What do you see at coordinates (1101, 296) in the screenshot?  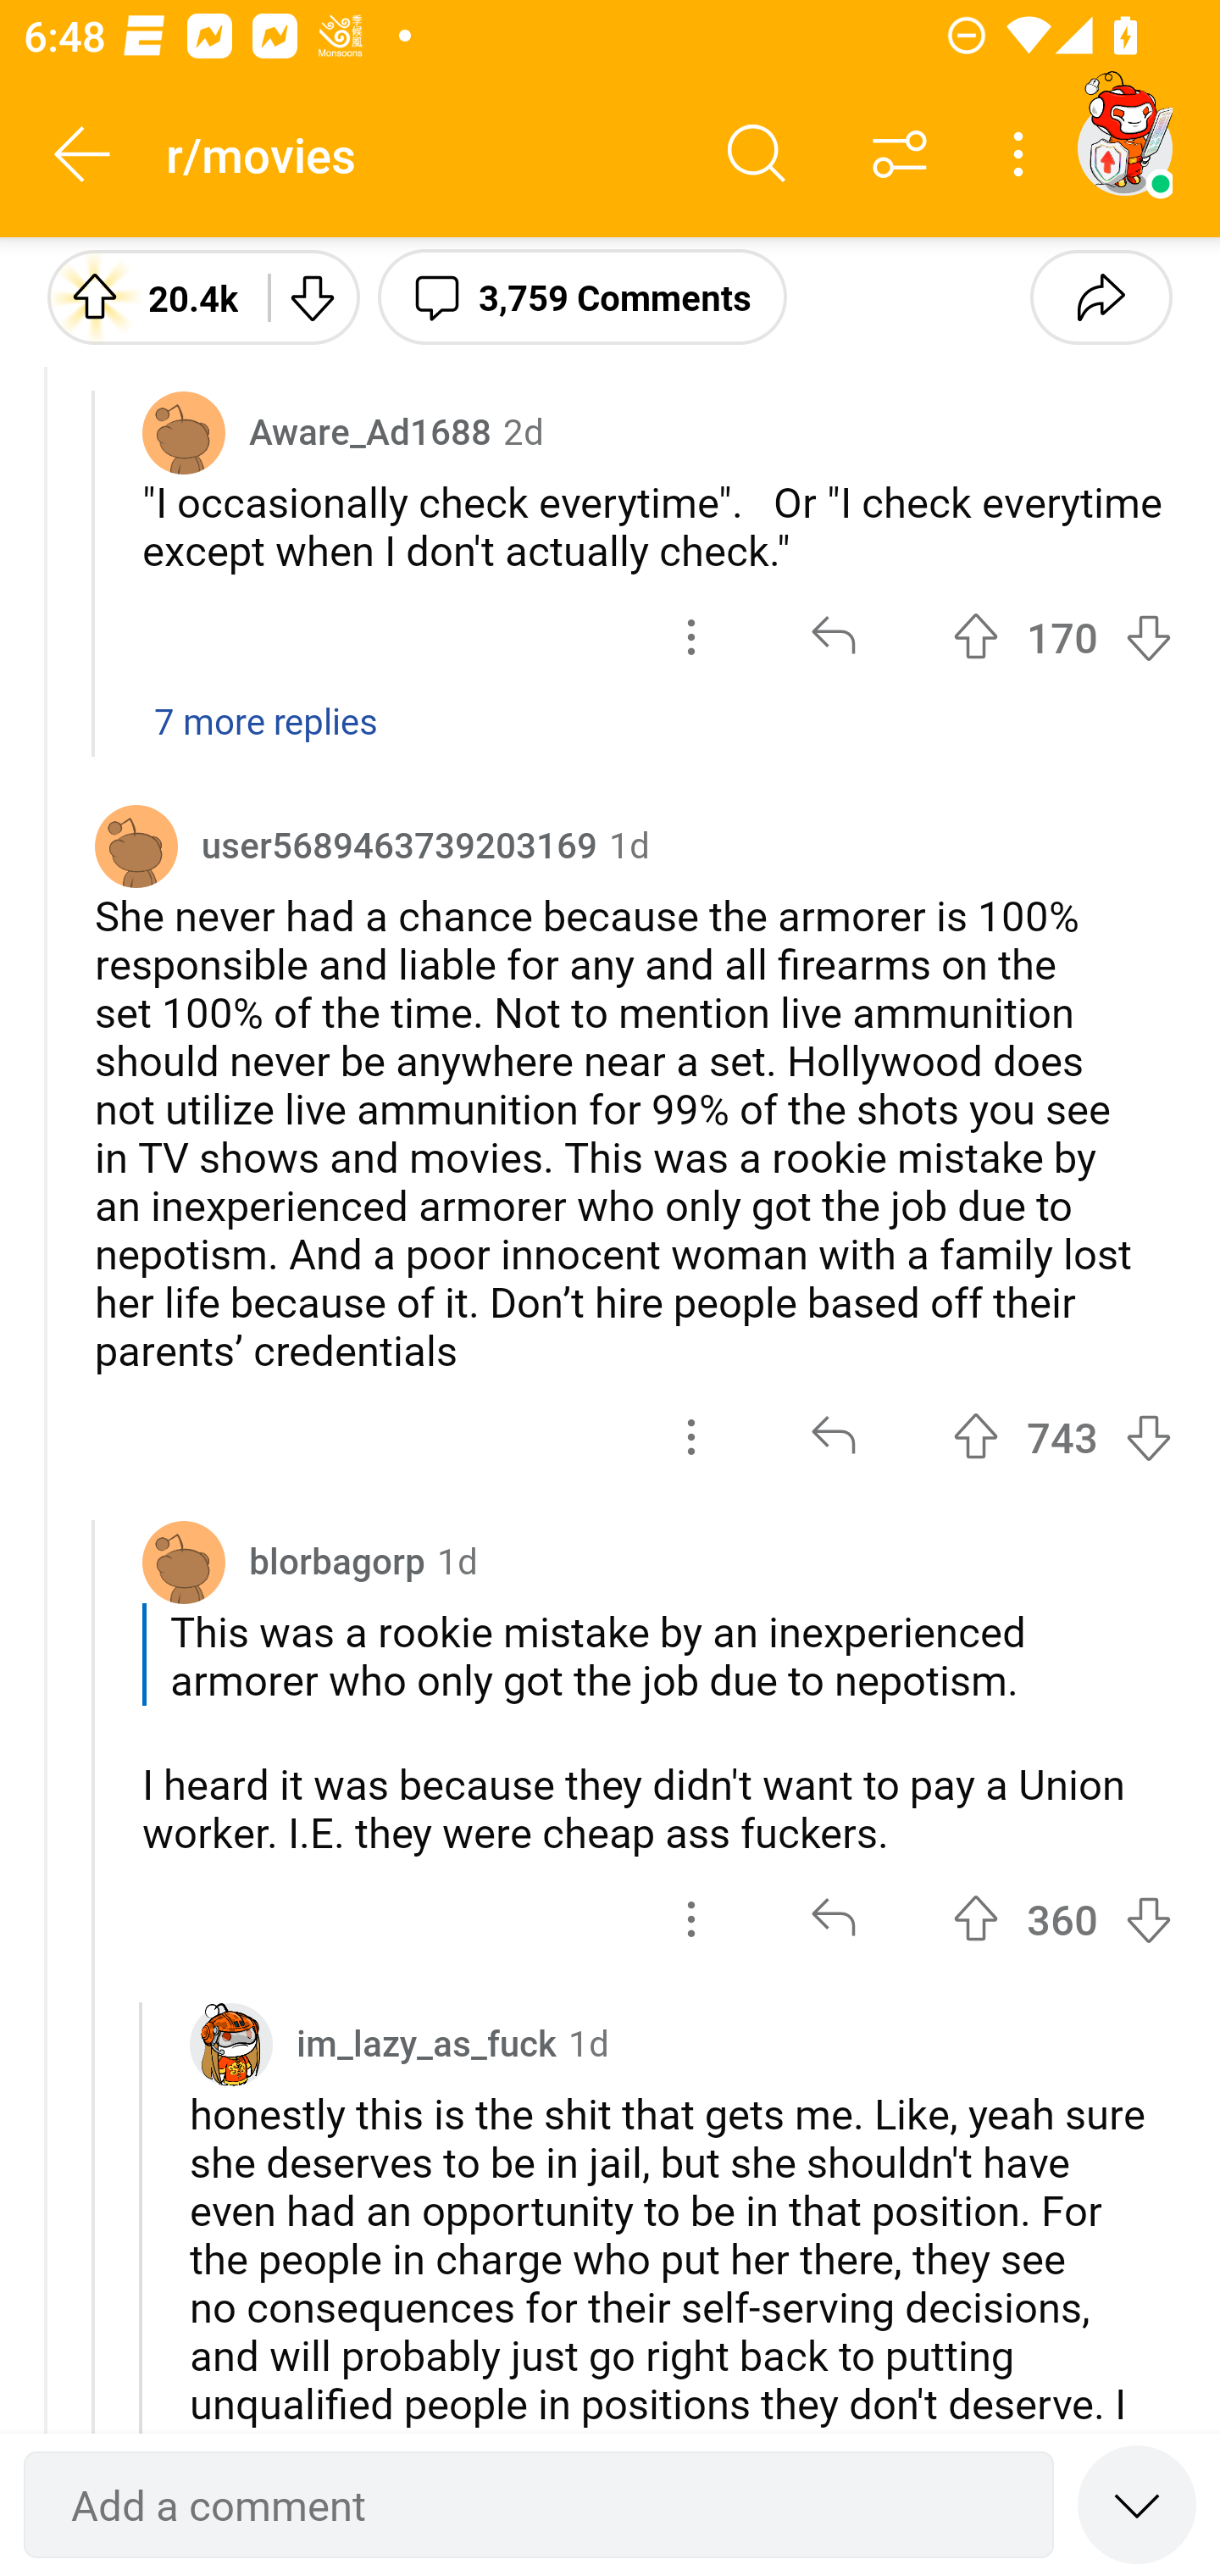 I see `Share` at bounding box center [1101, 296].